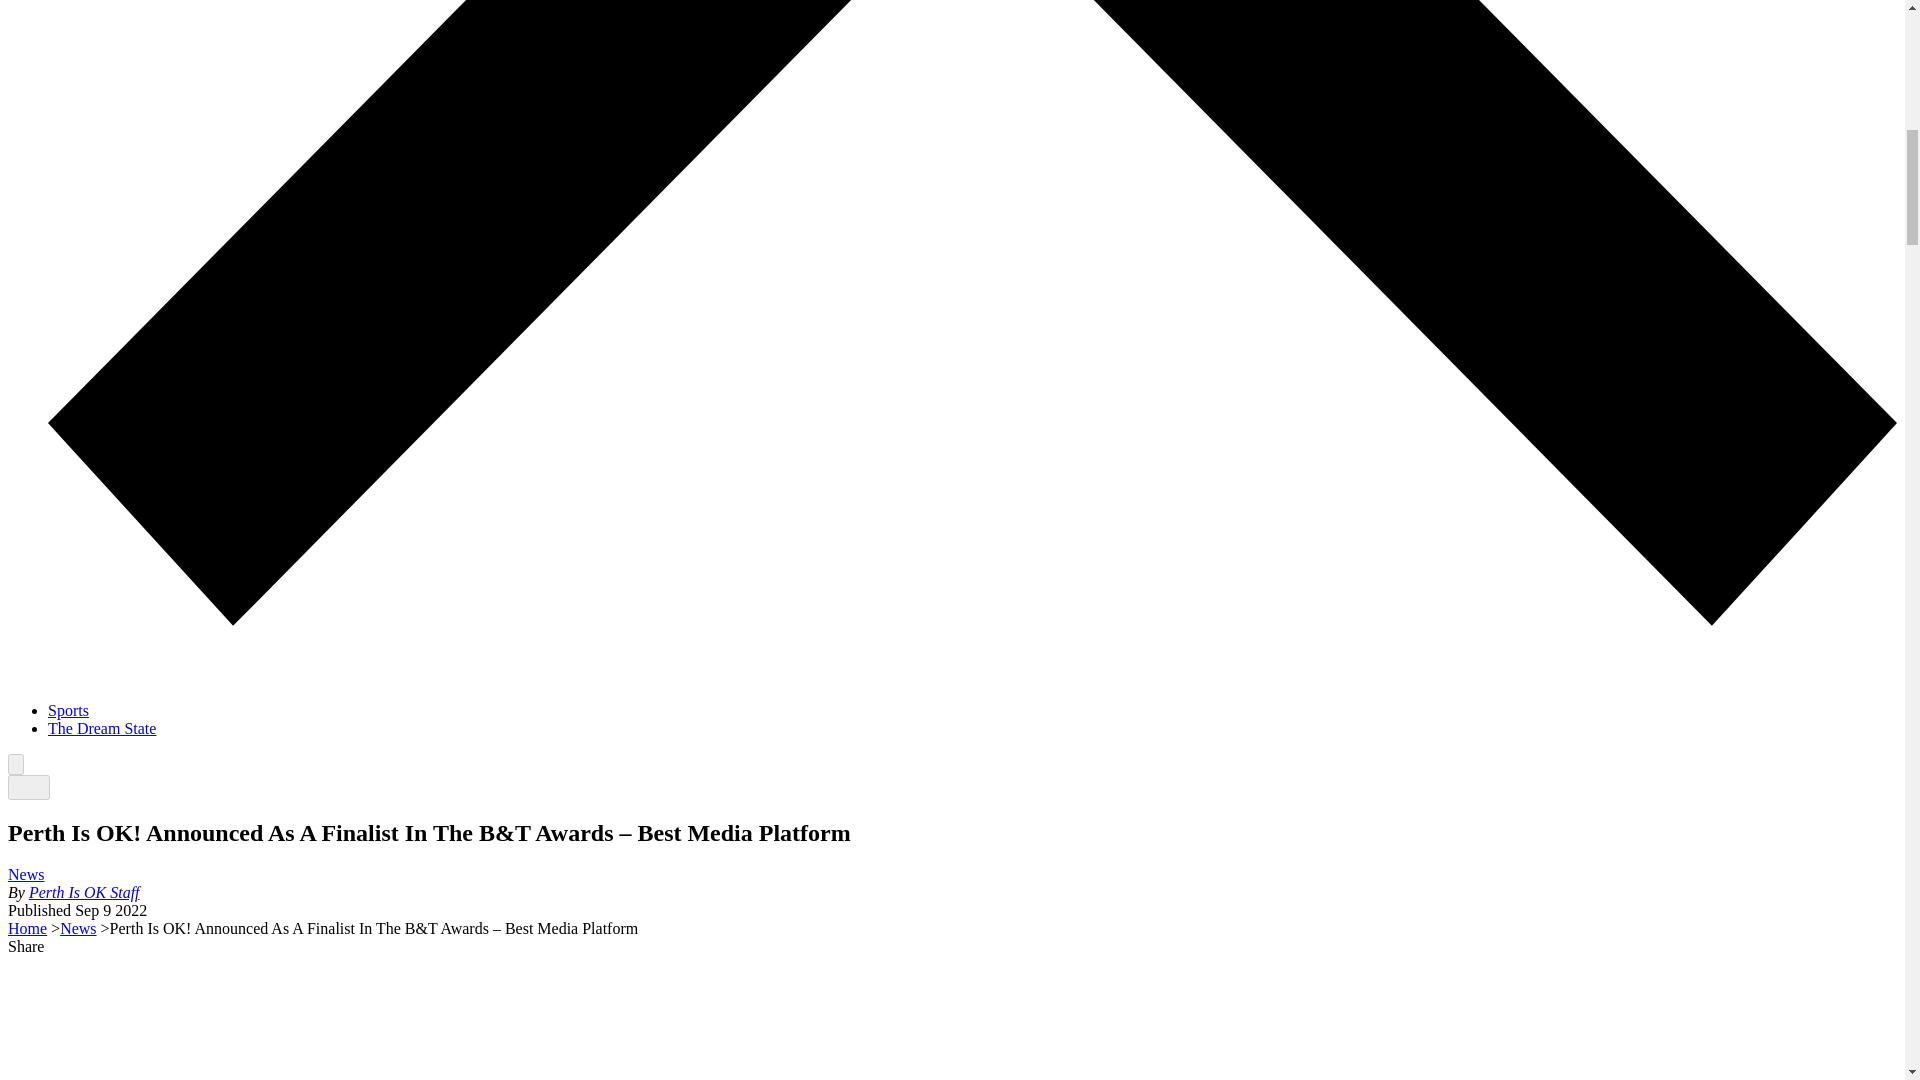 This screenshot has height=1080, width=1920. I want to click on News, so click(26, 874).